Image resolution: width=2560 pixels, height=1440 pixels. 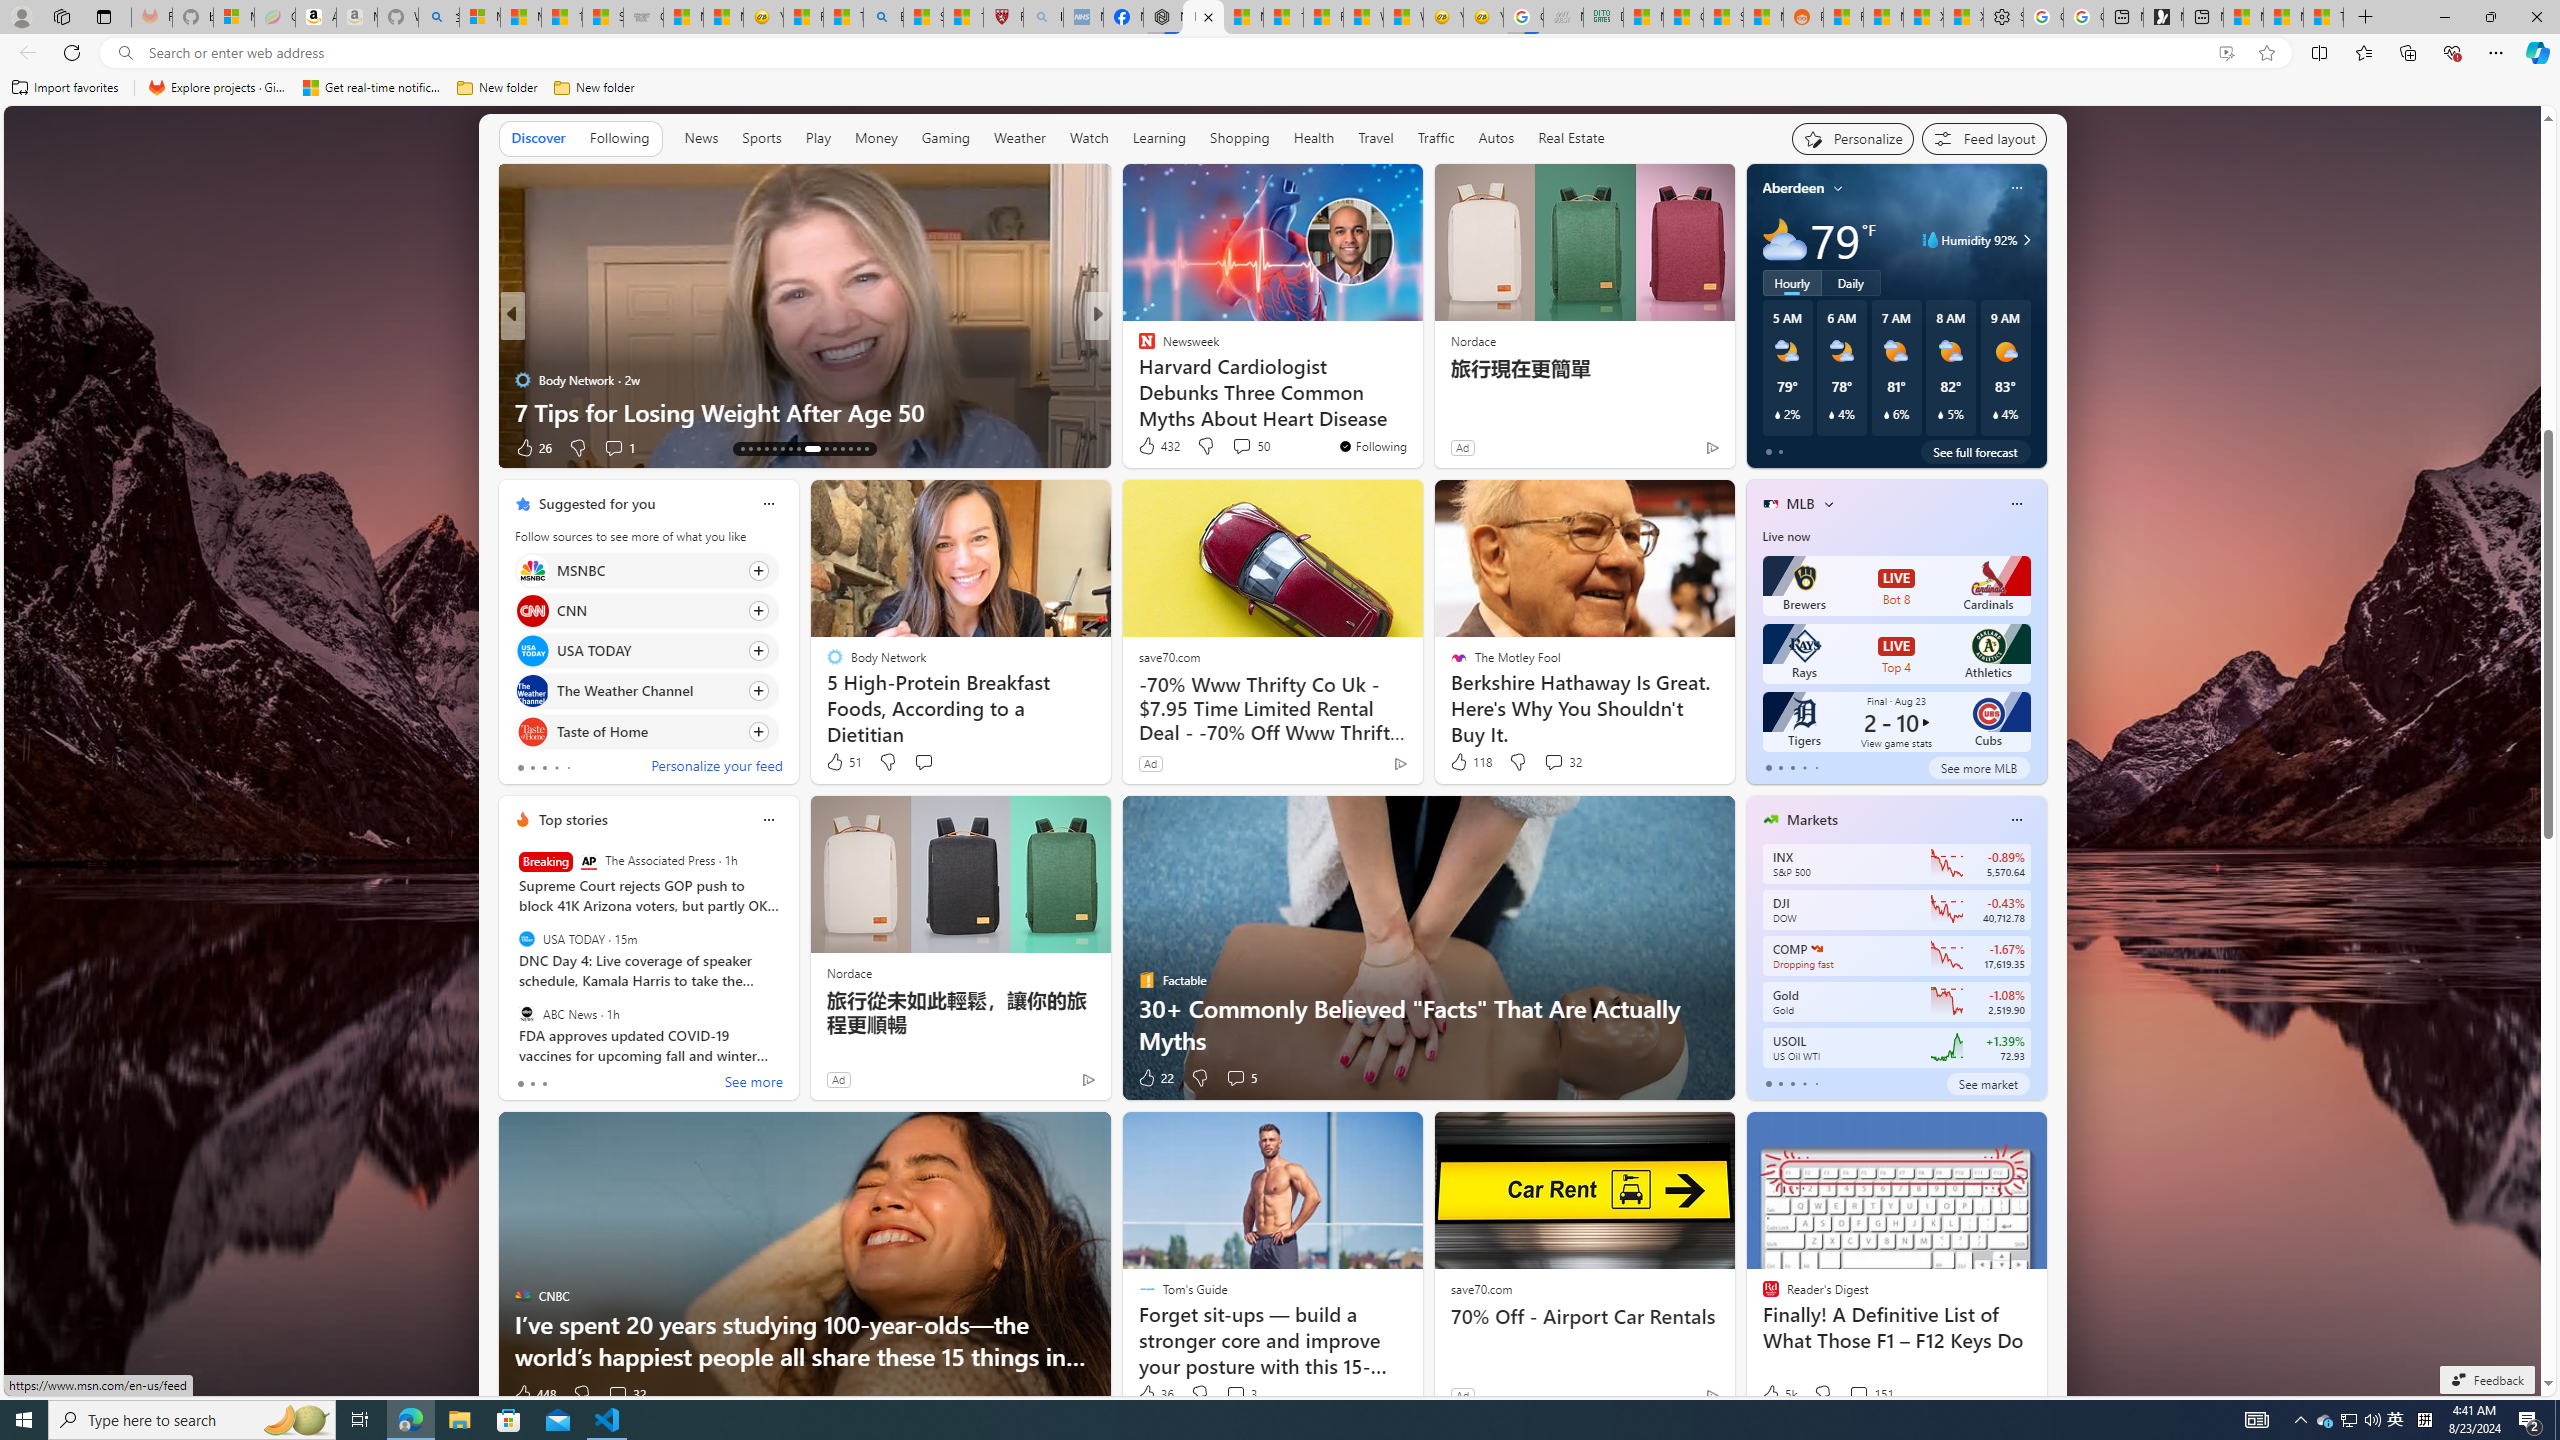 What do you see at coordinates (811, 449) in the screenshot?
I see `AutomationID: tab-74` at bounding box center [811, 449].